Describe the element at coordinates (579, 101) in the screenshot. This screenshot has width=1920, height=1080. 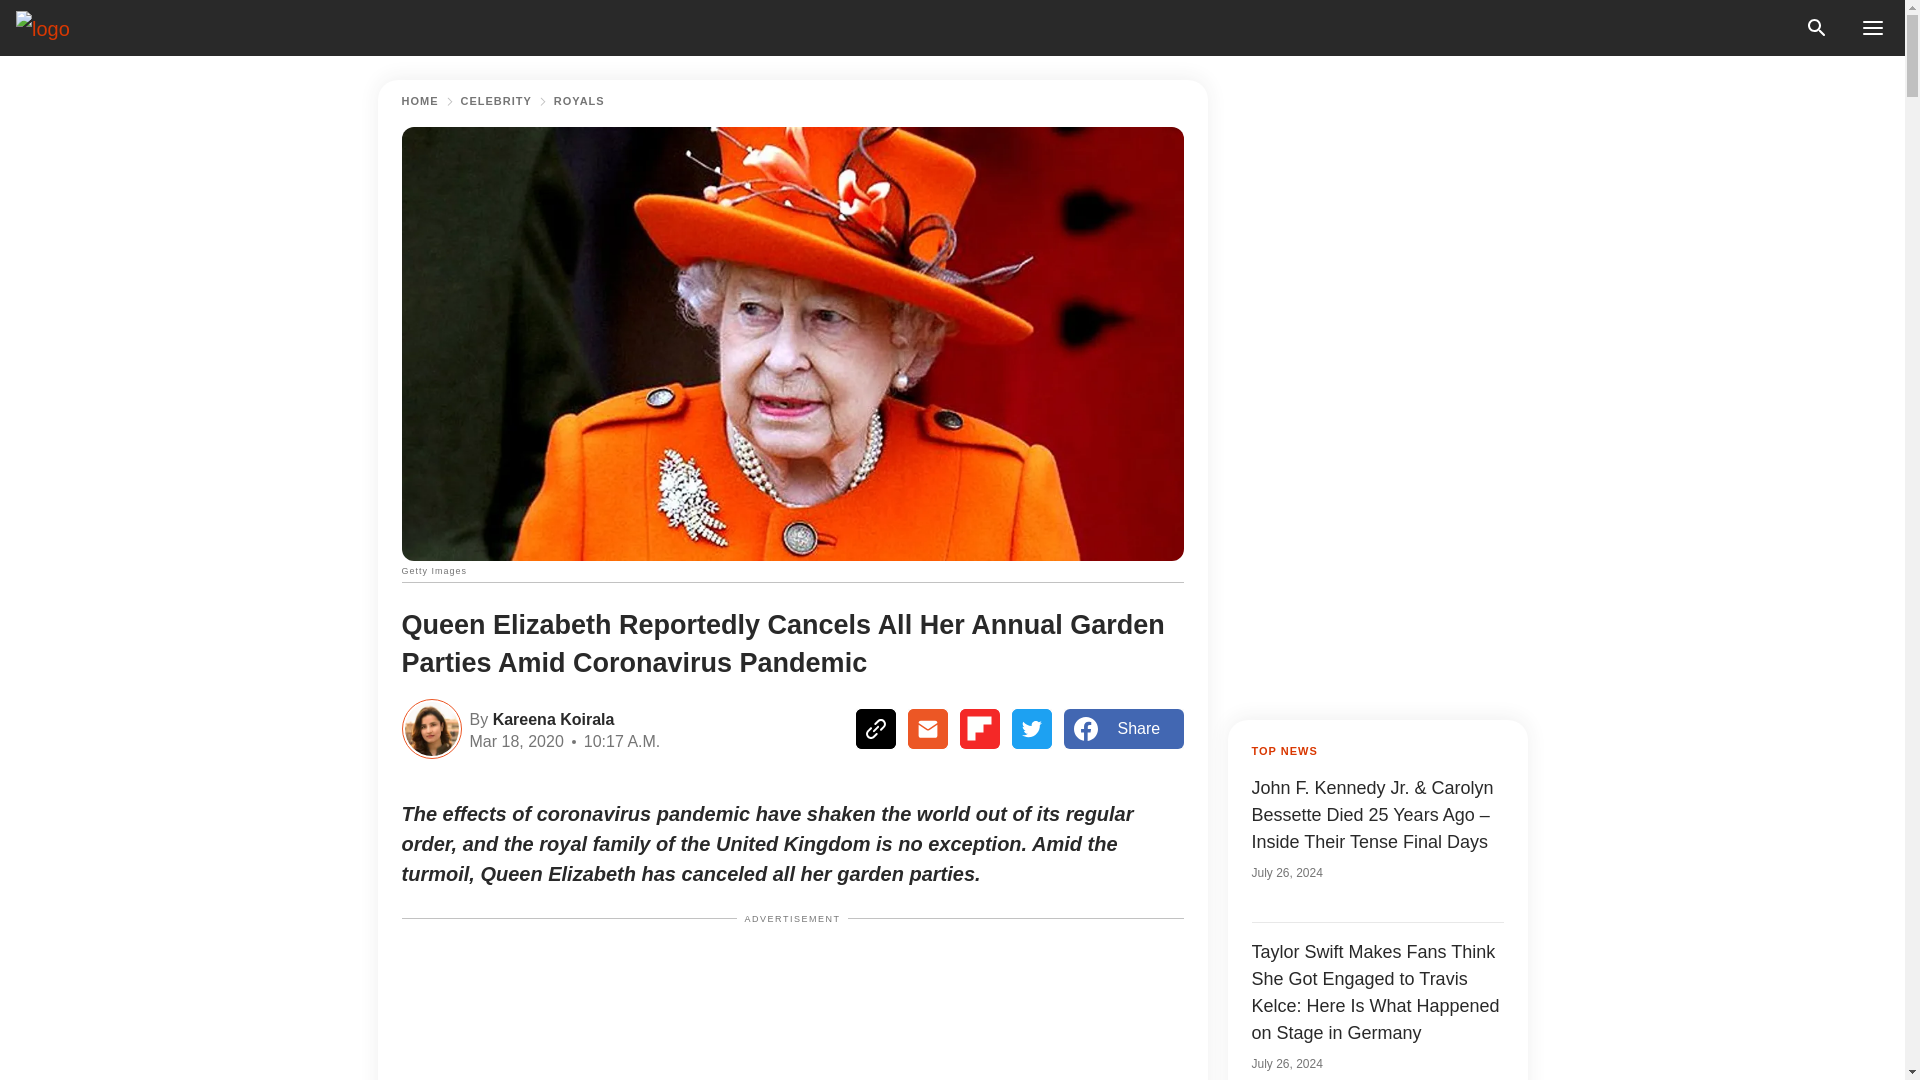
I see `ROYALS` at that location.